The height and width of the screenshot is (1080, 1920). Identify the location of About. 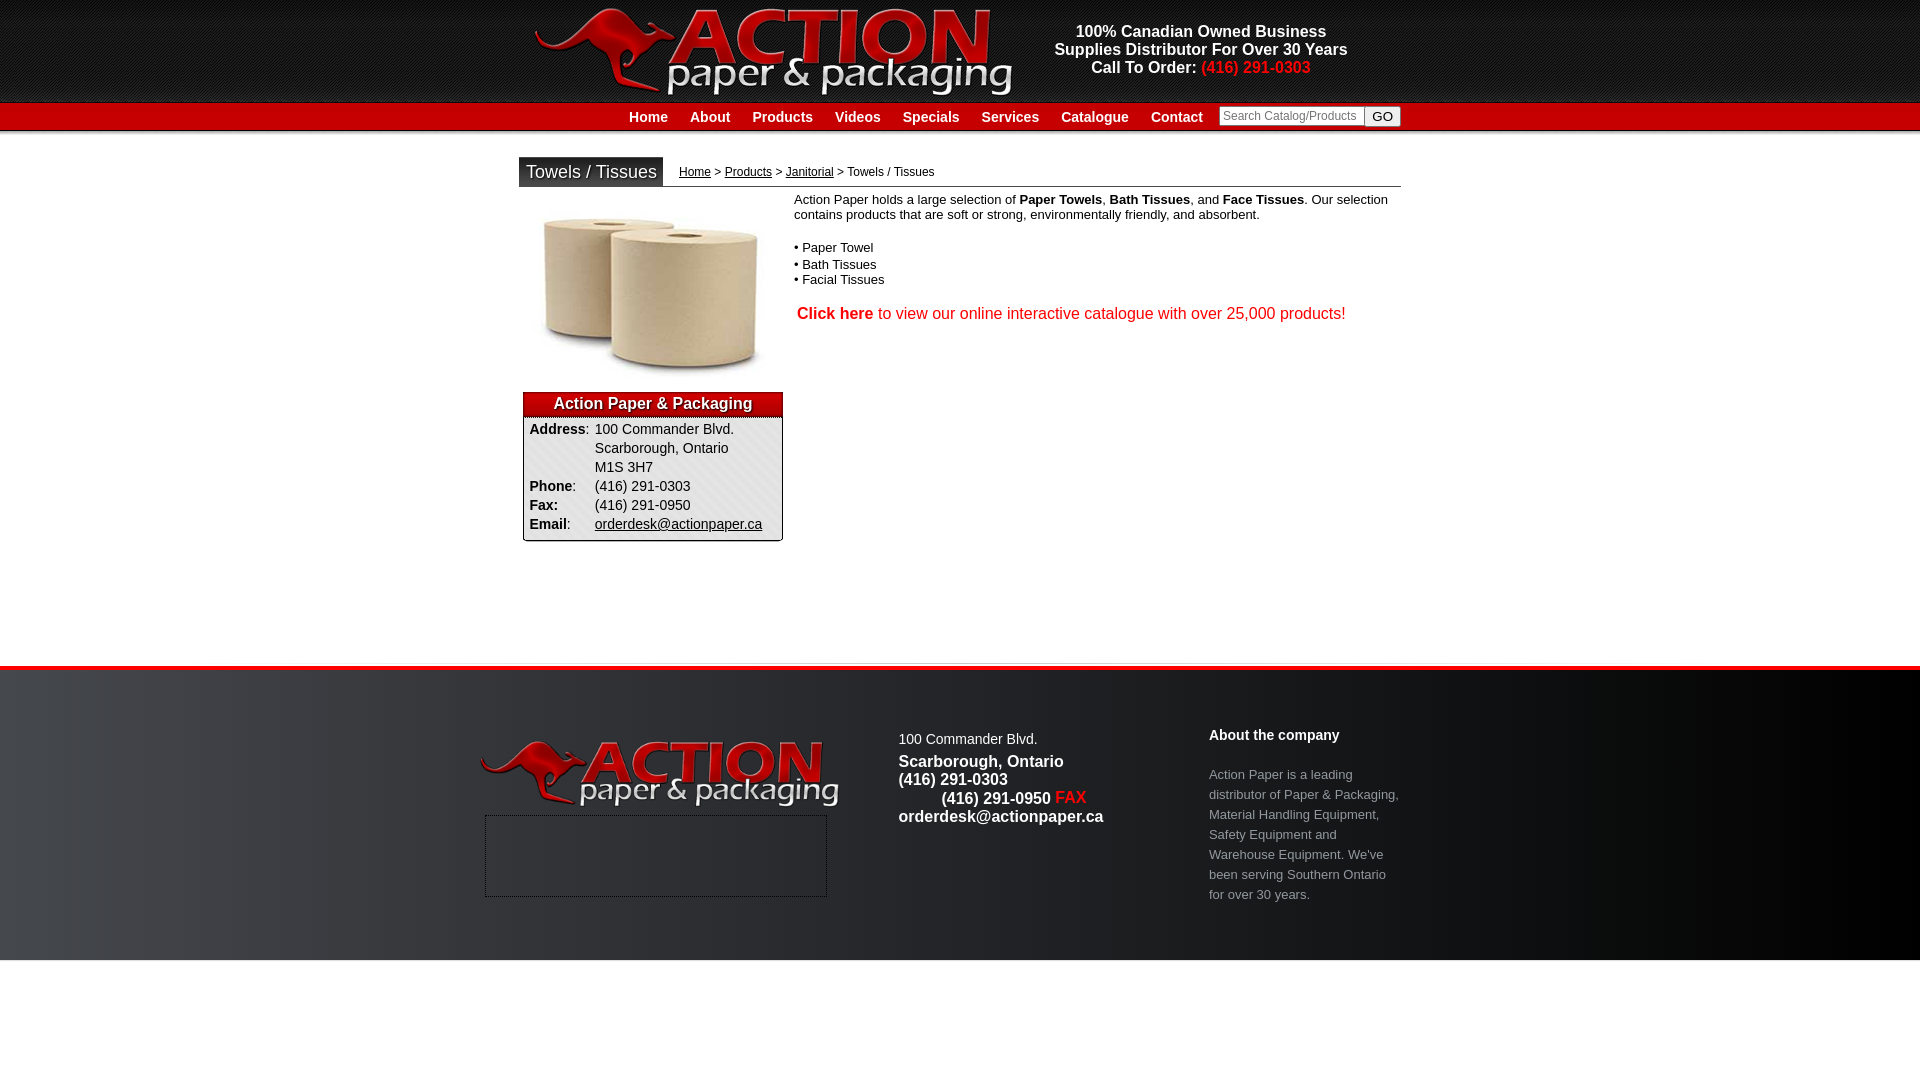
(710, 117).